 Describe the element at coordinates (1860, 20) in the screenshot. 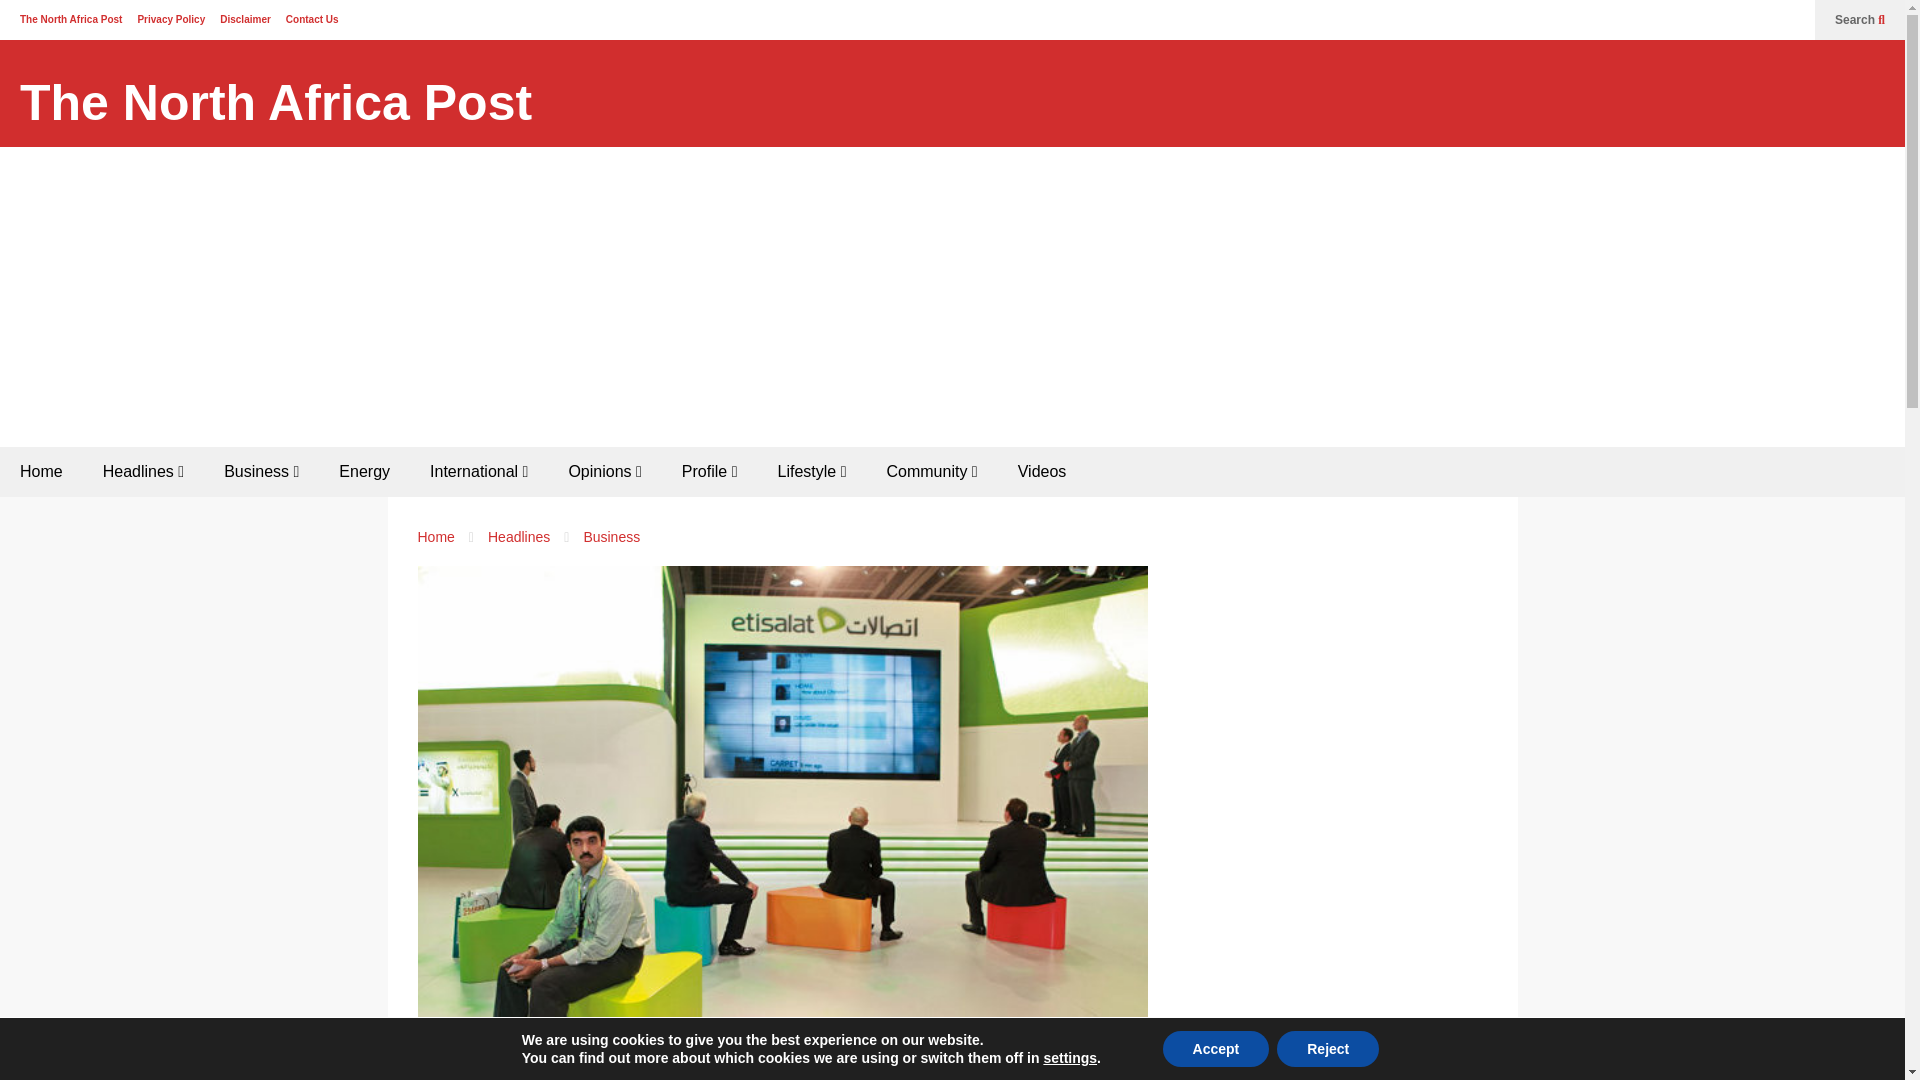

I see `Search` at that location.